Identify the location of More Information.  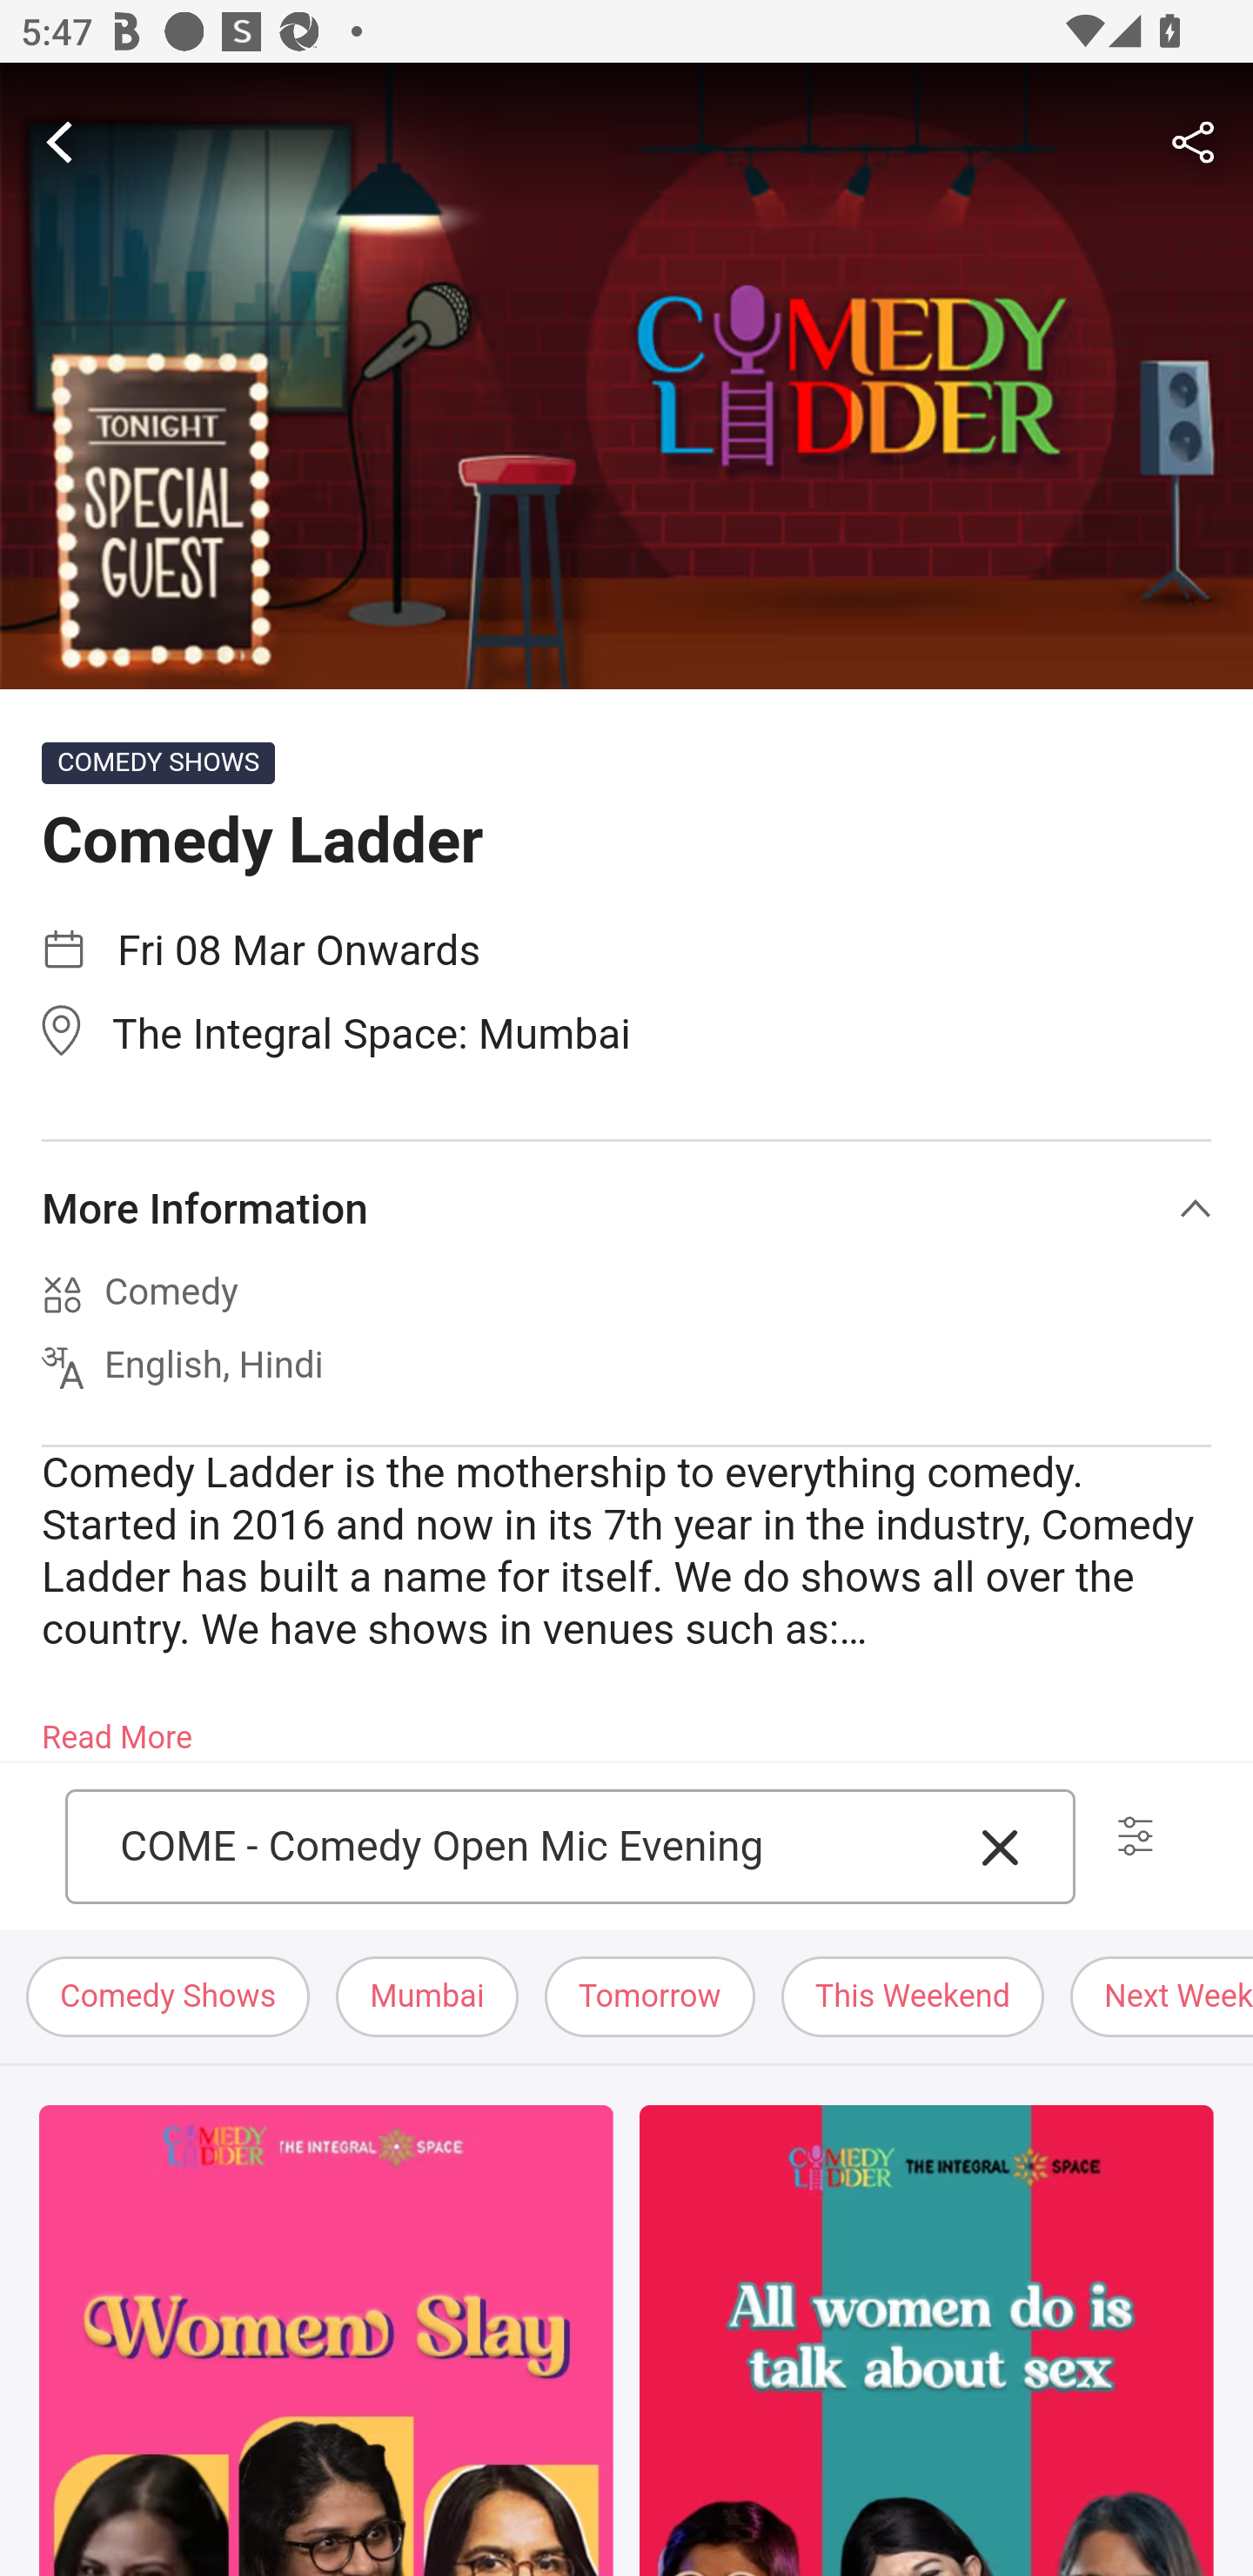
(626, 1209).